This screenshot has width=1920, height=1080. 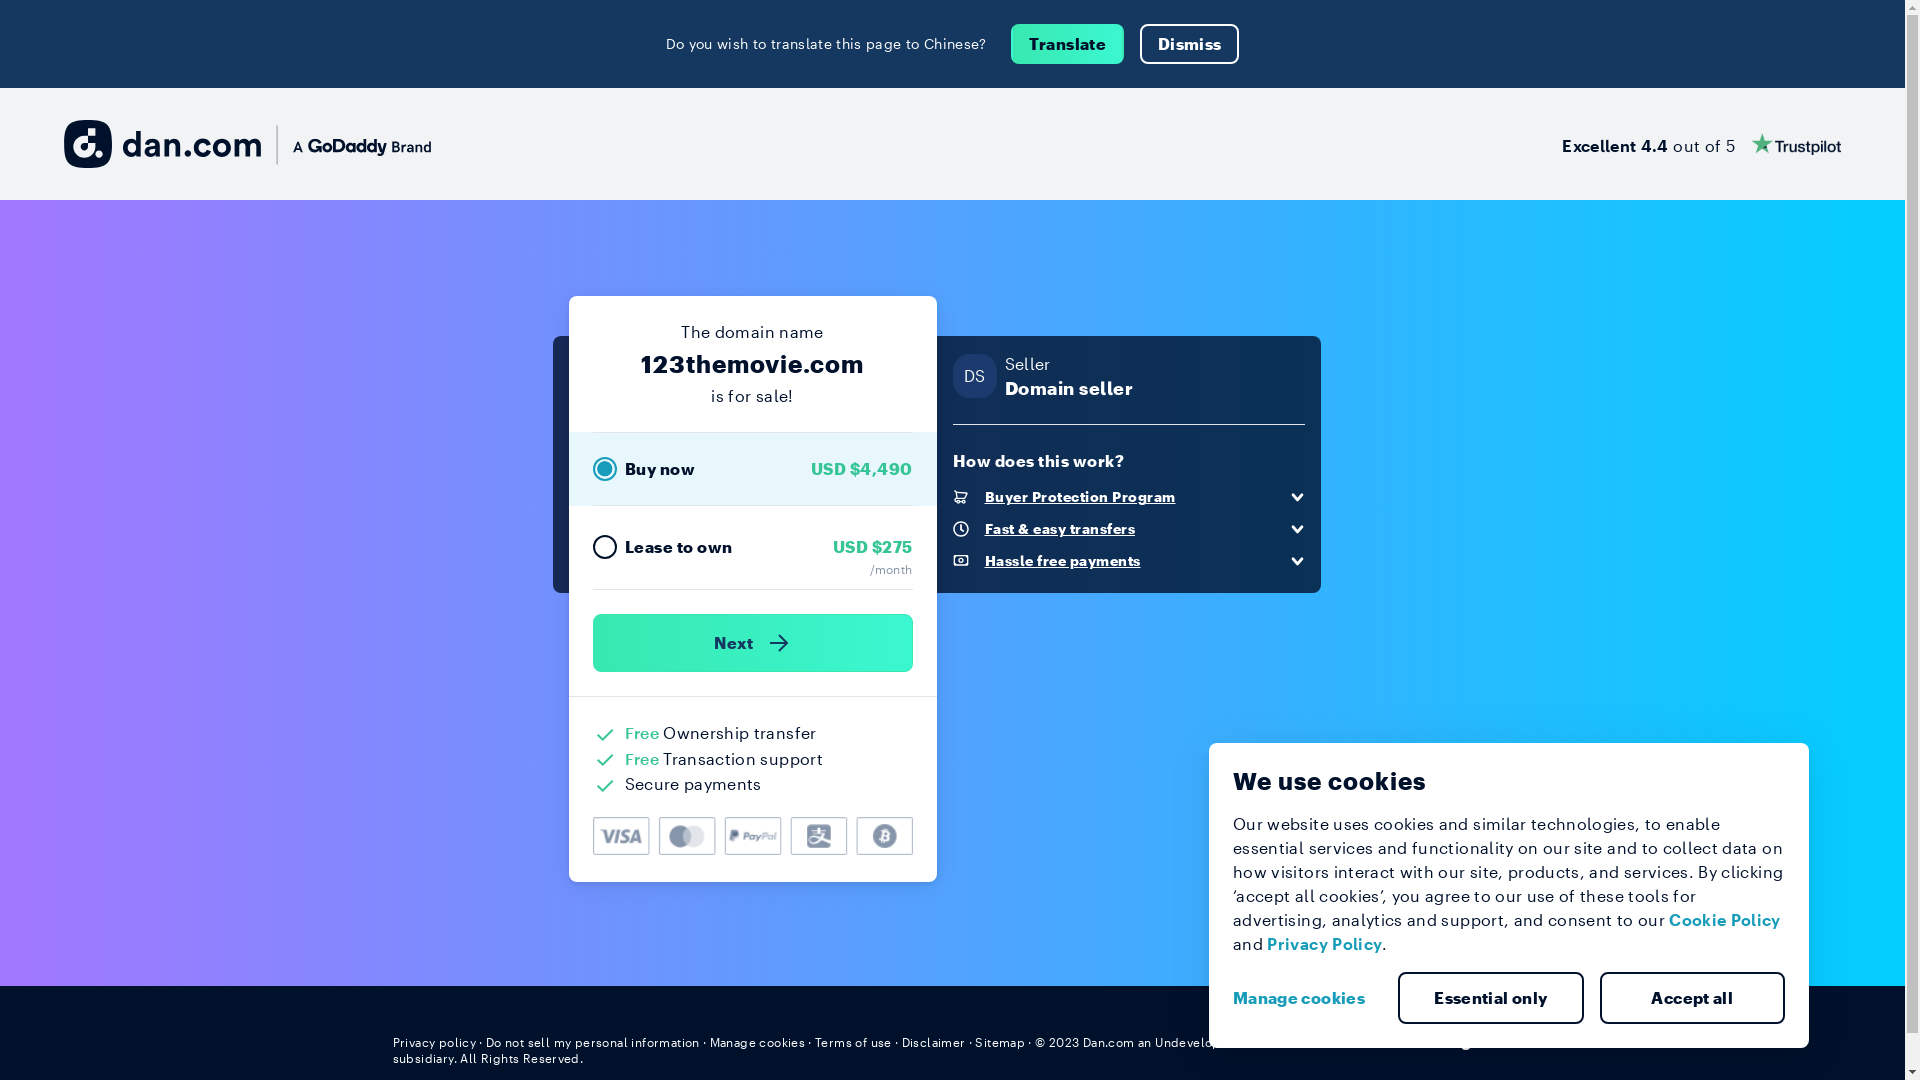 I want to click on Accept all, so click(x=1693, y=998).